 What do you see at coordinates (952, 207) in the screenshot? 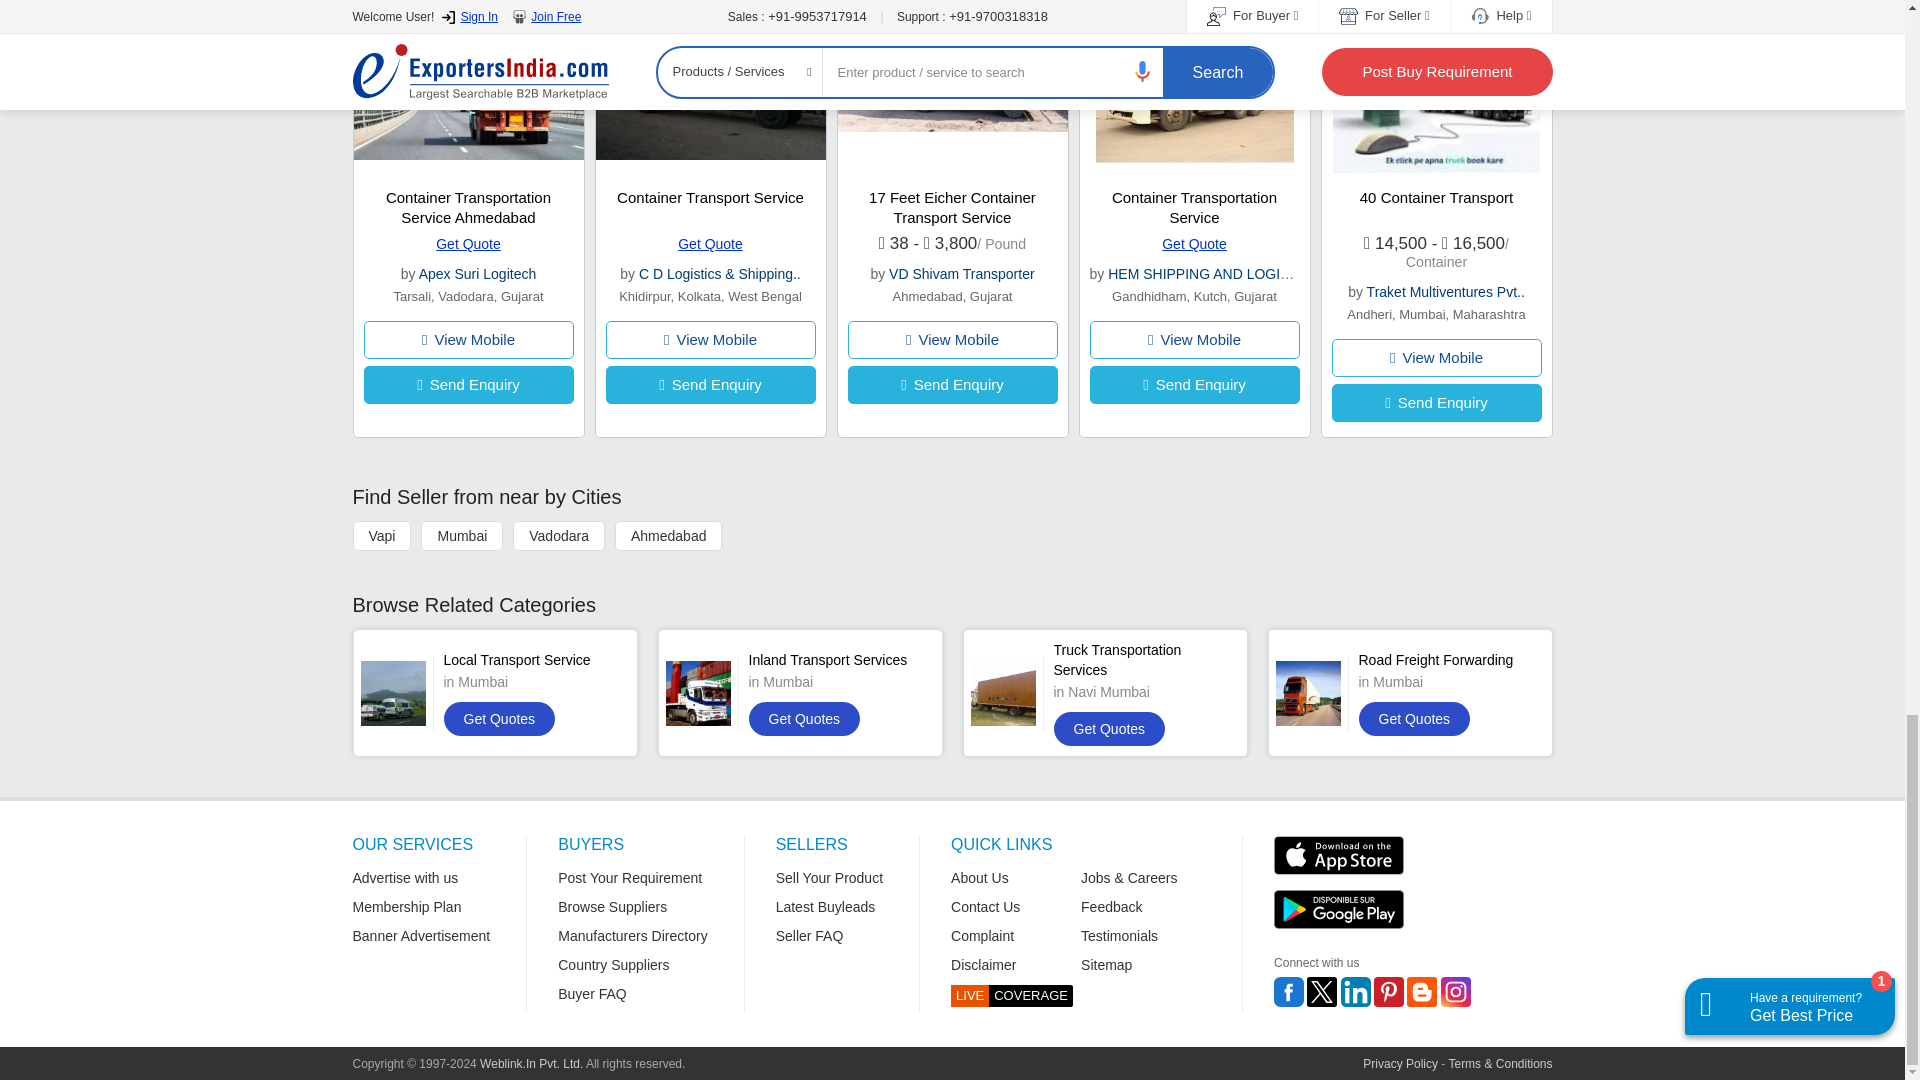
I see `17 Feet Eicher Container Transport Service` at bounding box center [952, 207].